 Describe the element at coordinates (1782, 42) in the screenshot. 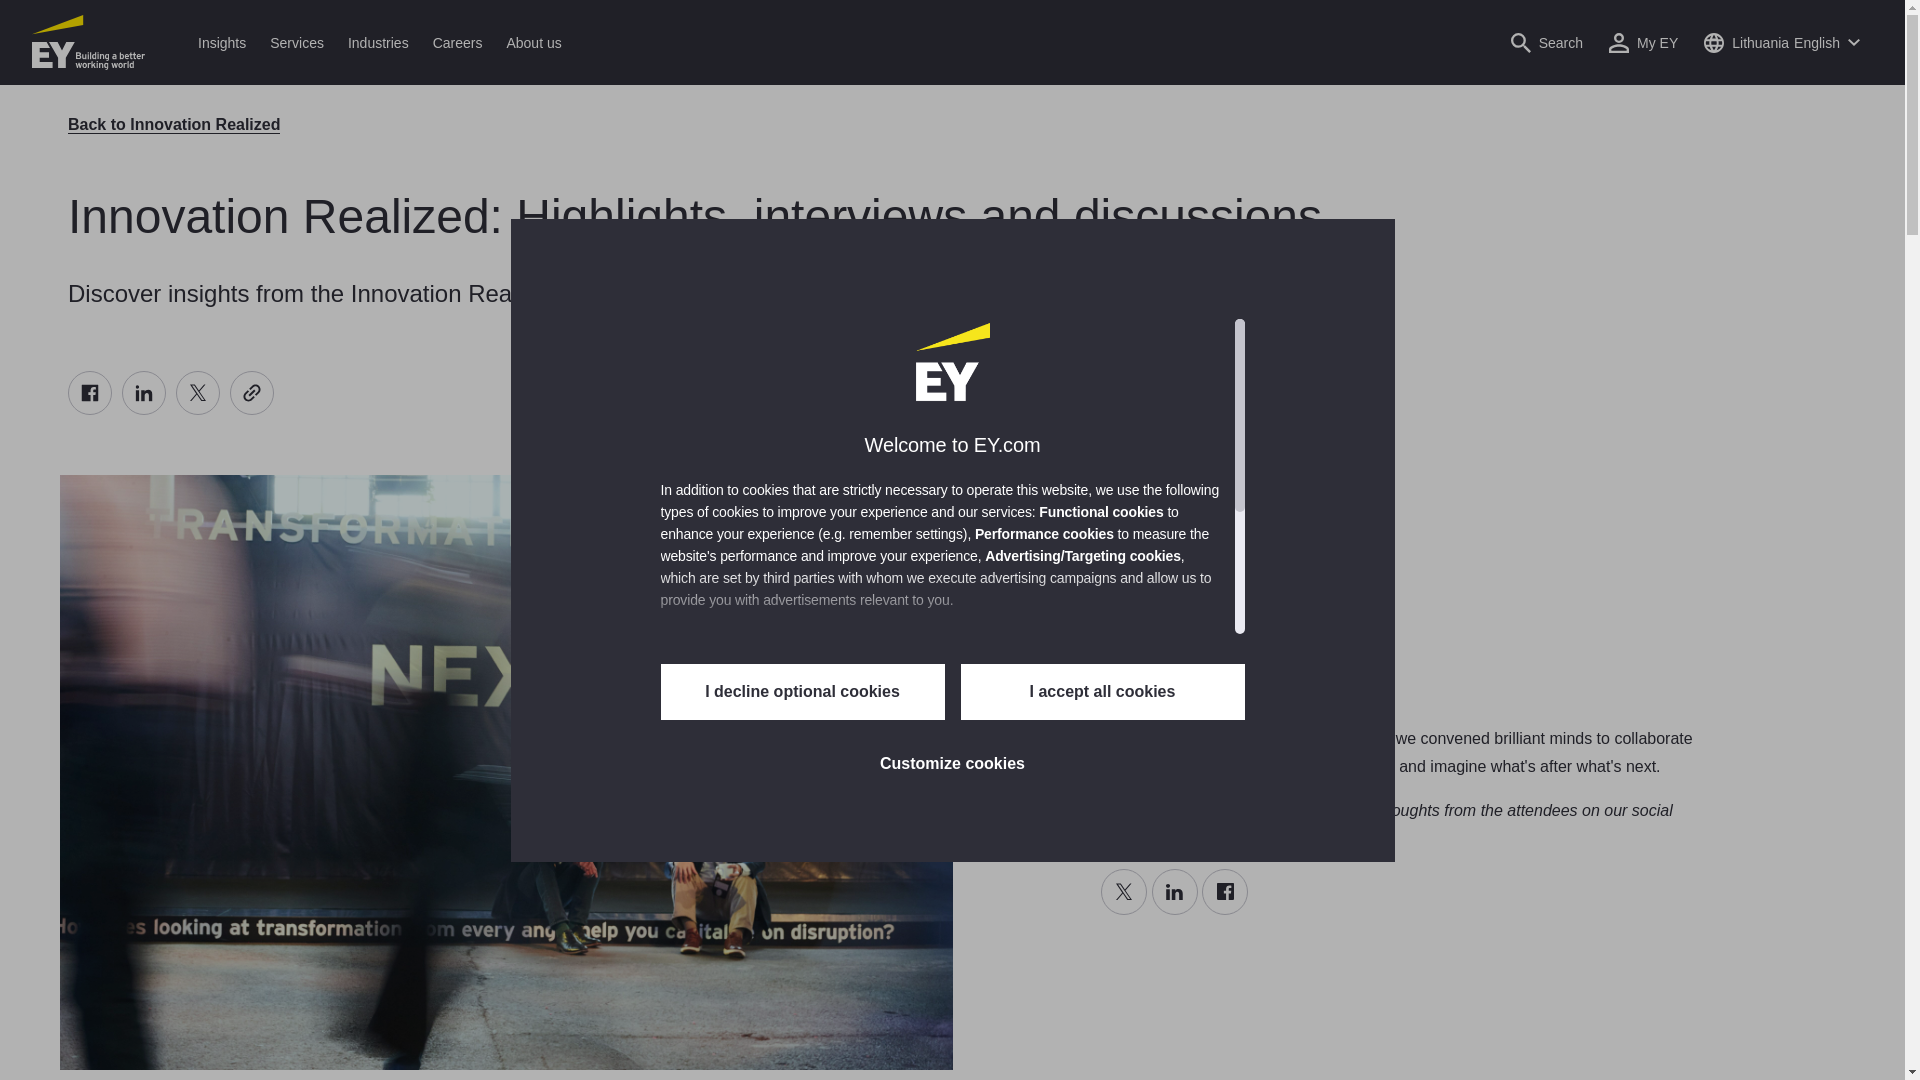

I see `Open country language switcher` at that location.